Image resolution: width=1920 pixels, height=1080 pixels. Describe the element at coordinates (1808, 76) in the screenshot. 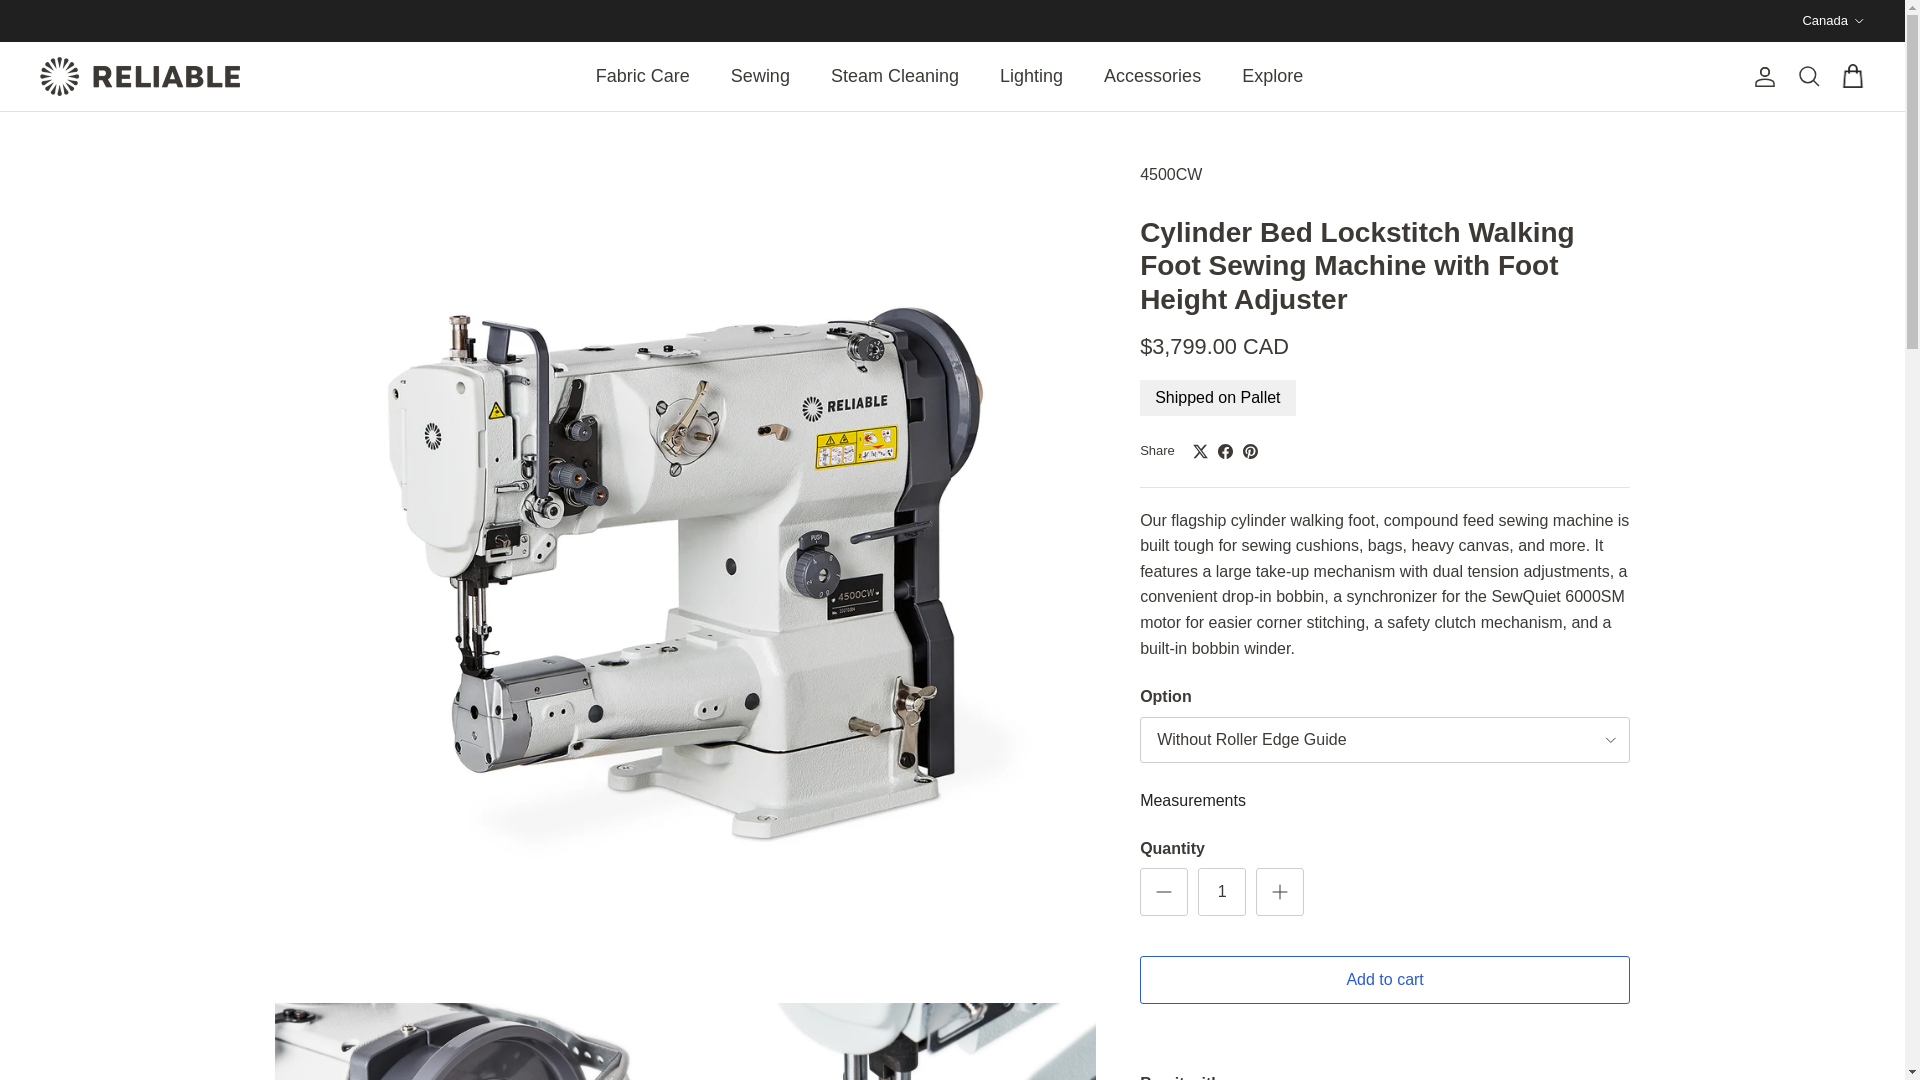

I see `Search` at that location.